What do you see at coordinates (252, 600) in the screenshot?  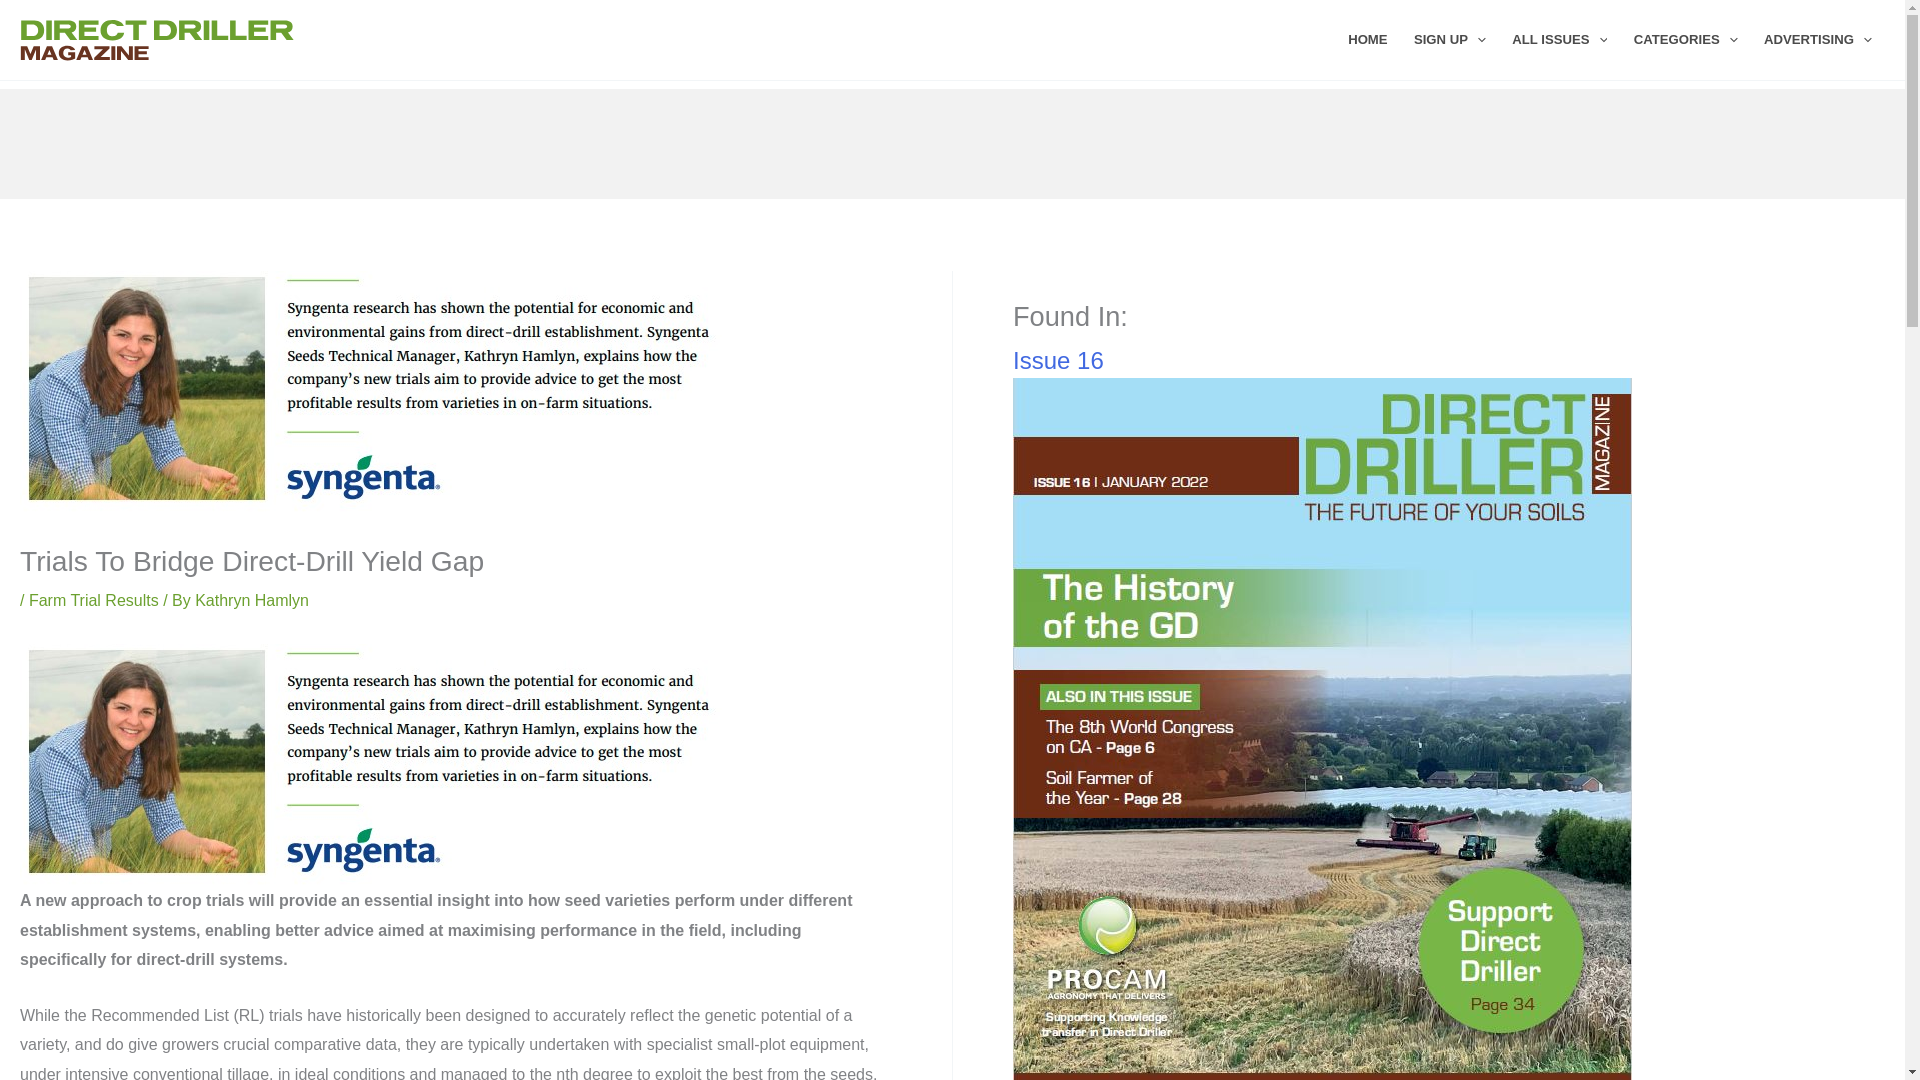 I see `View all posts by Kathryn Hamlyn` at bounding box center [252, 600].